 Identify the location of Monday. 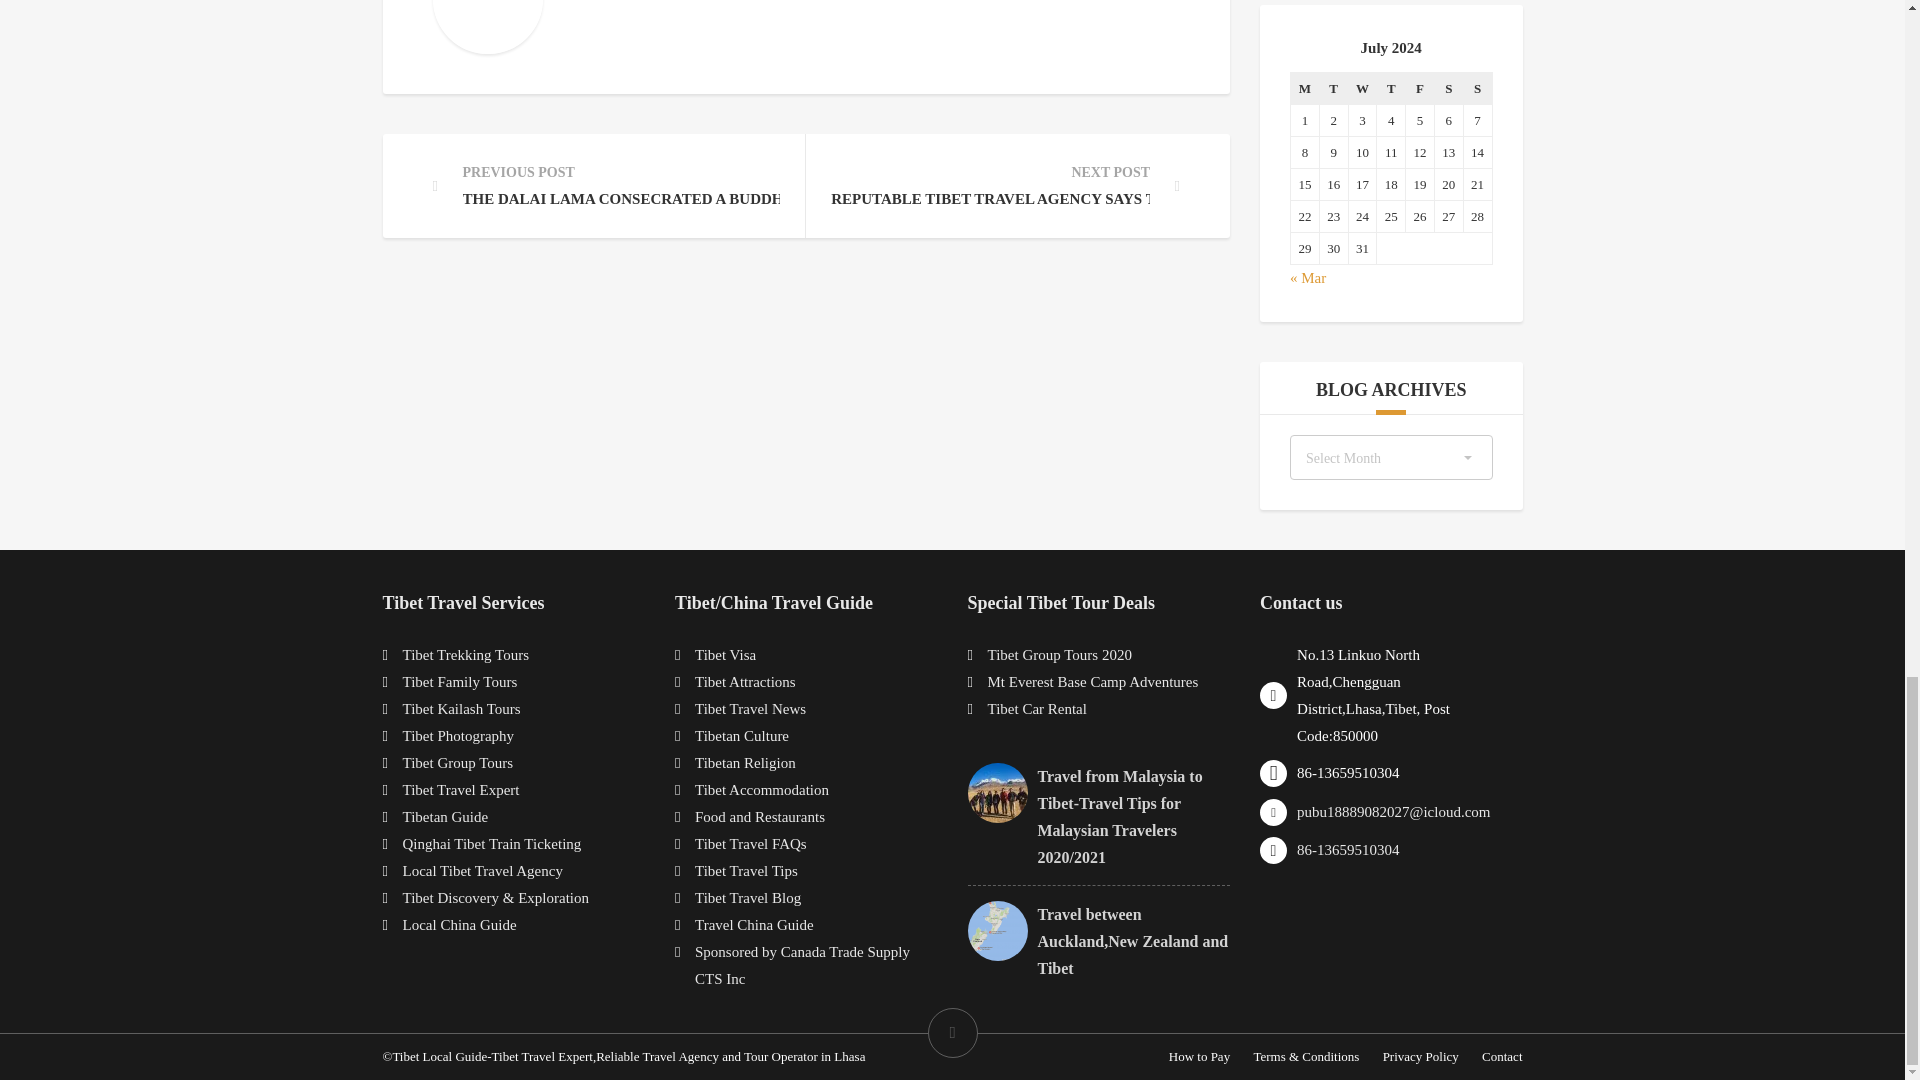
(1304, 88).